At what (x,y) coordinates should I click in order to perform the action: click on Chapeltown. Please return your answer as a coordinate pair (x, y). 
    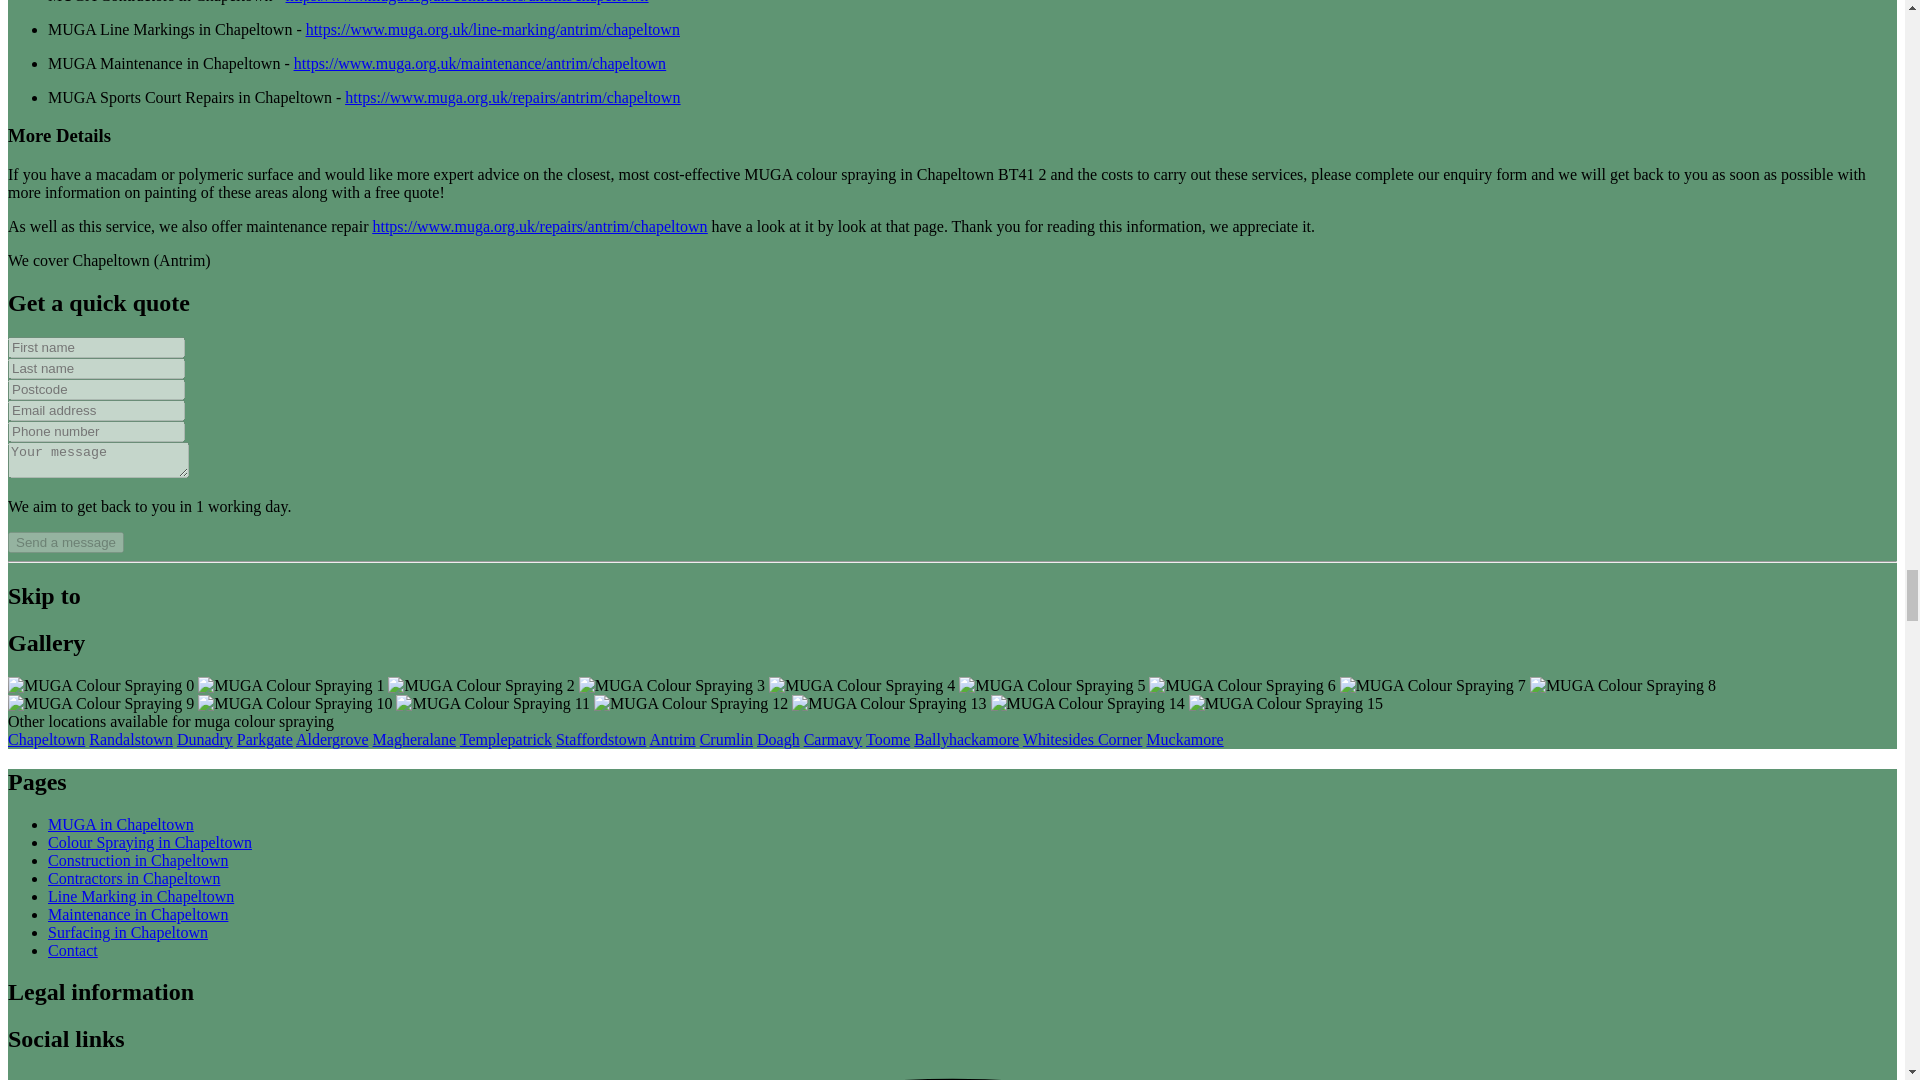
    Looking at the image, I should click on (46, 740).